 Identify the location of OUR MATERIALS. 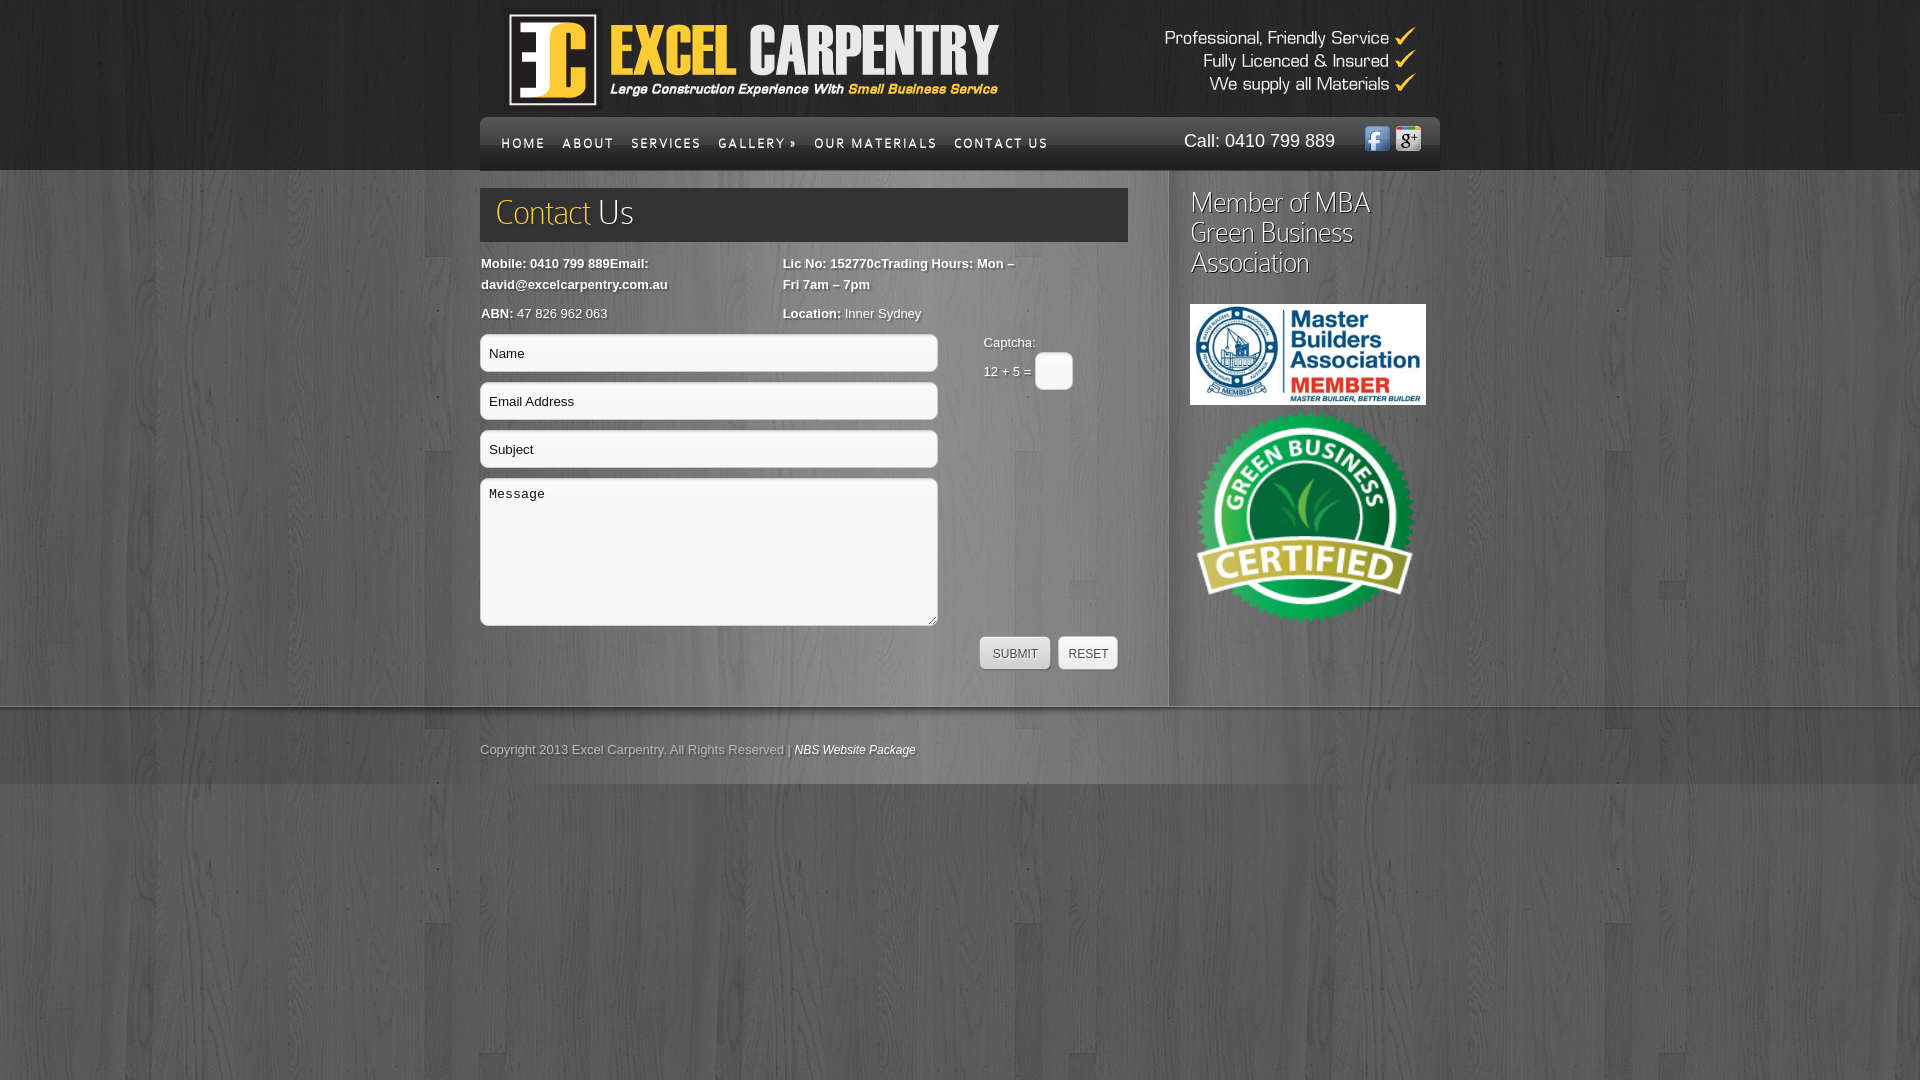
(876, 150).